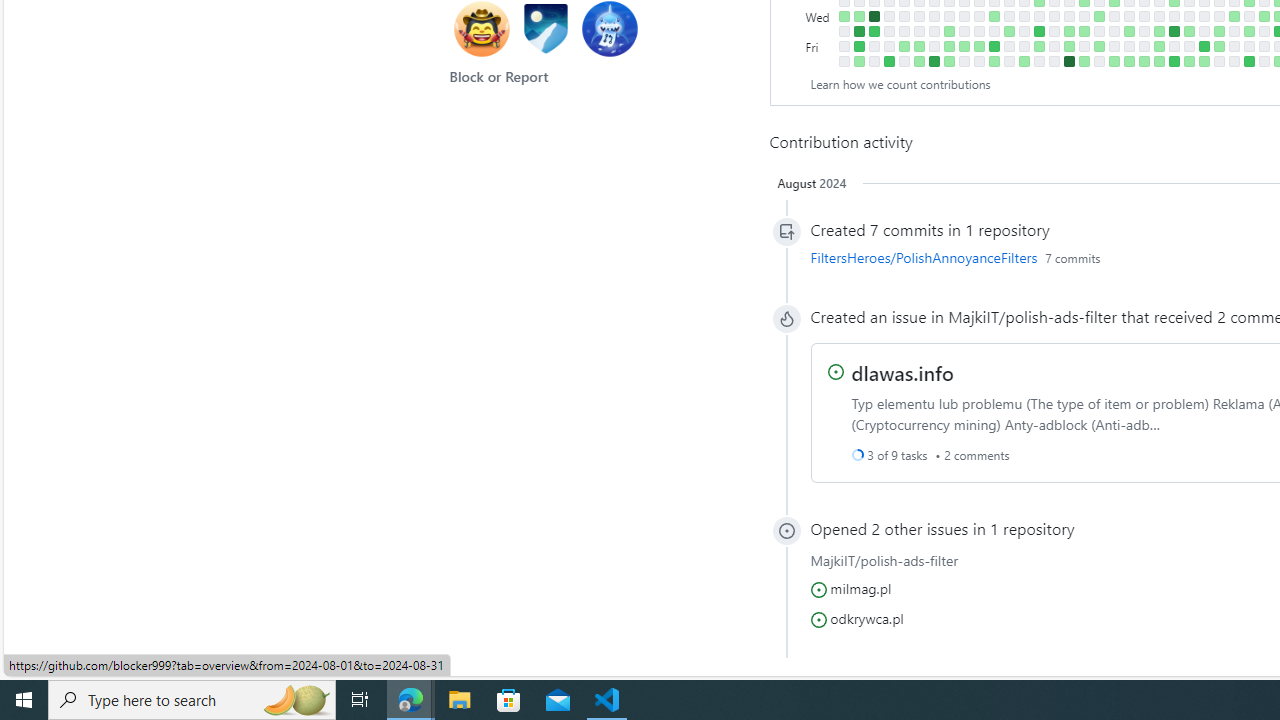 Image resolution: width=1280 pixels, height=720 pixels. I want to click on 2 contributions on May 30th., so click(1158, 30).